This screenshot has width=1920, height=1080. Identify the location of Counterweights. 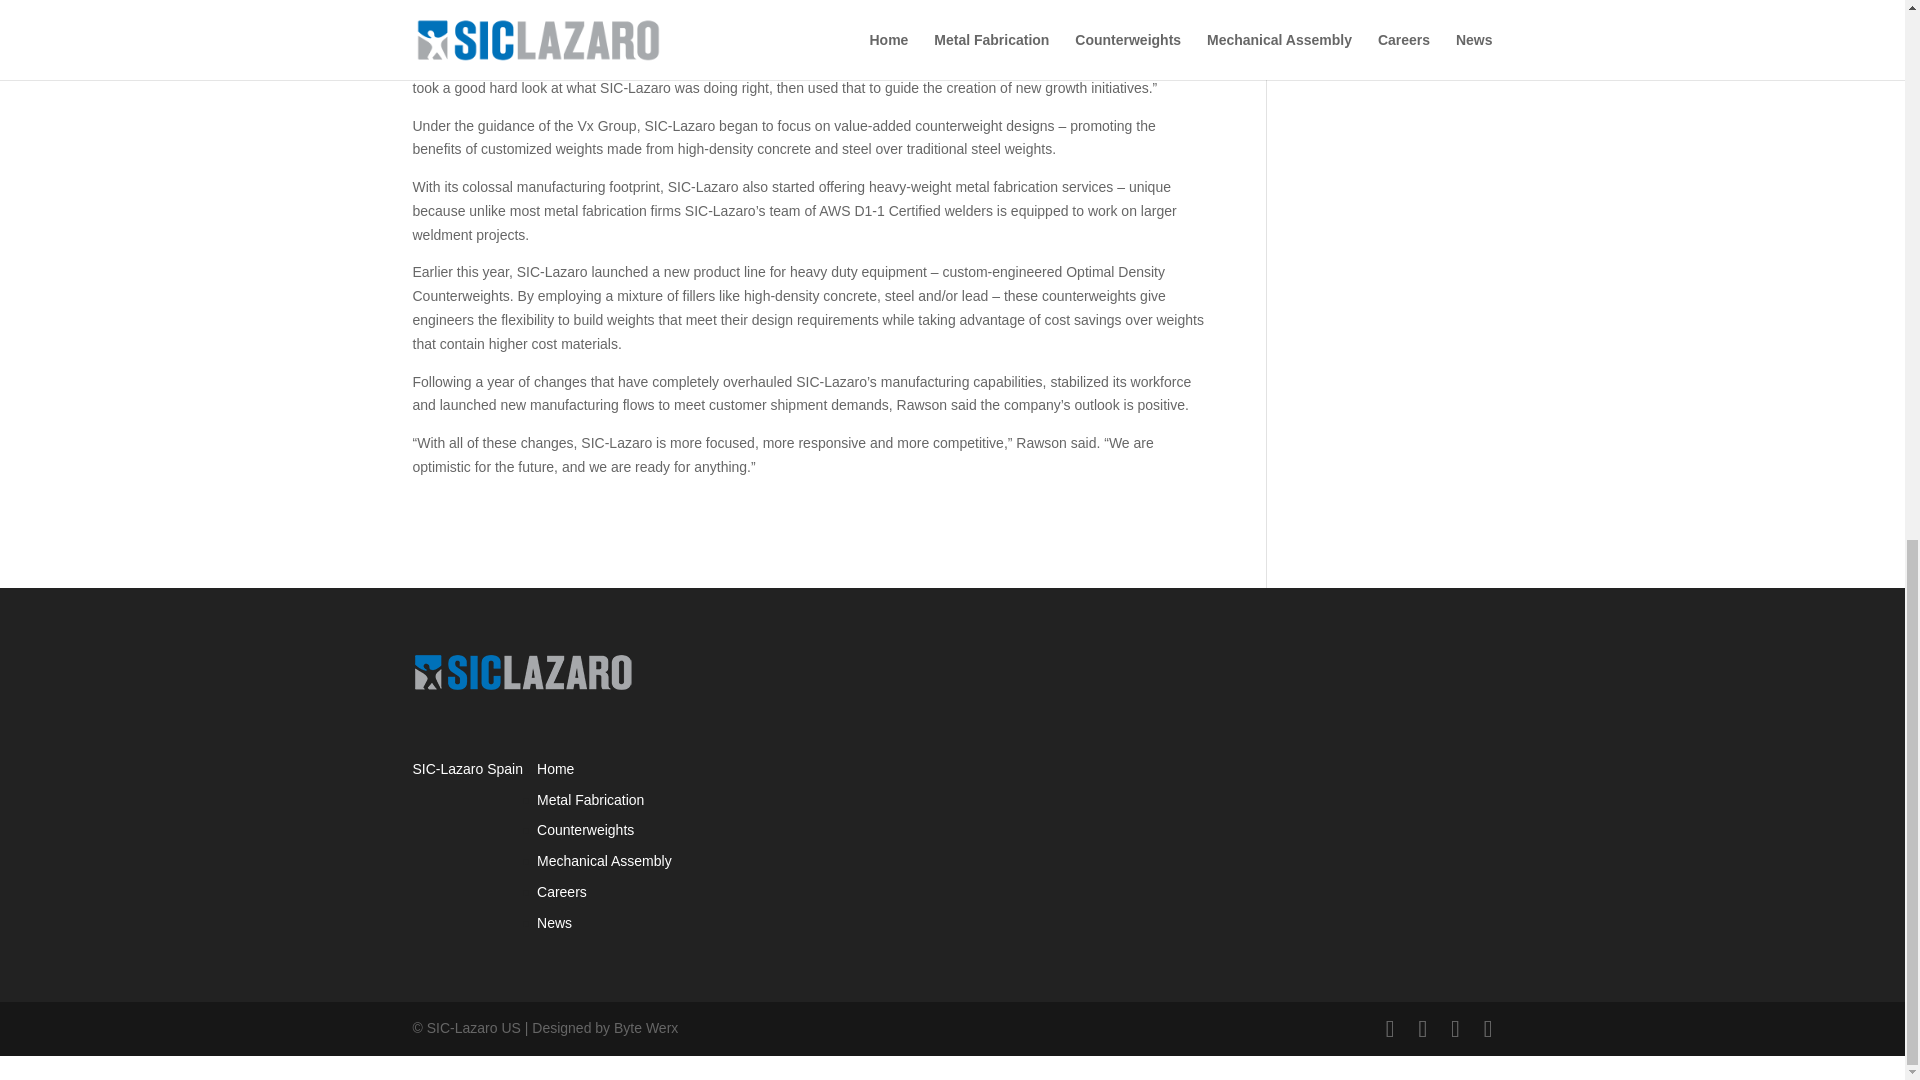
(585, 830).